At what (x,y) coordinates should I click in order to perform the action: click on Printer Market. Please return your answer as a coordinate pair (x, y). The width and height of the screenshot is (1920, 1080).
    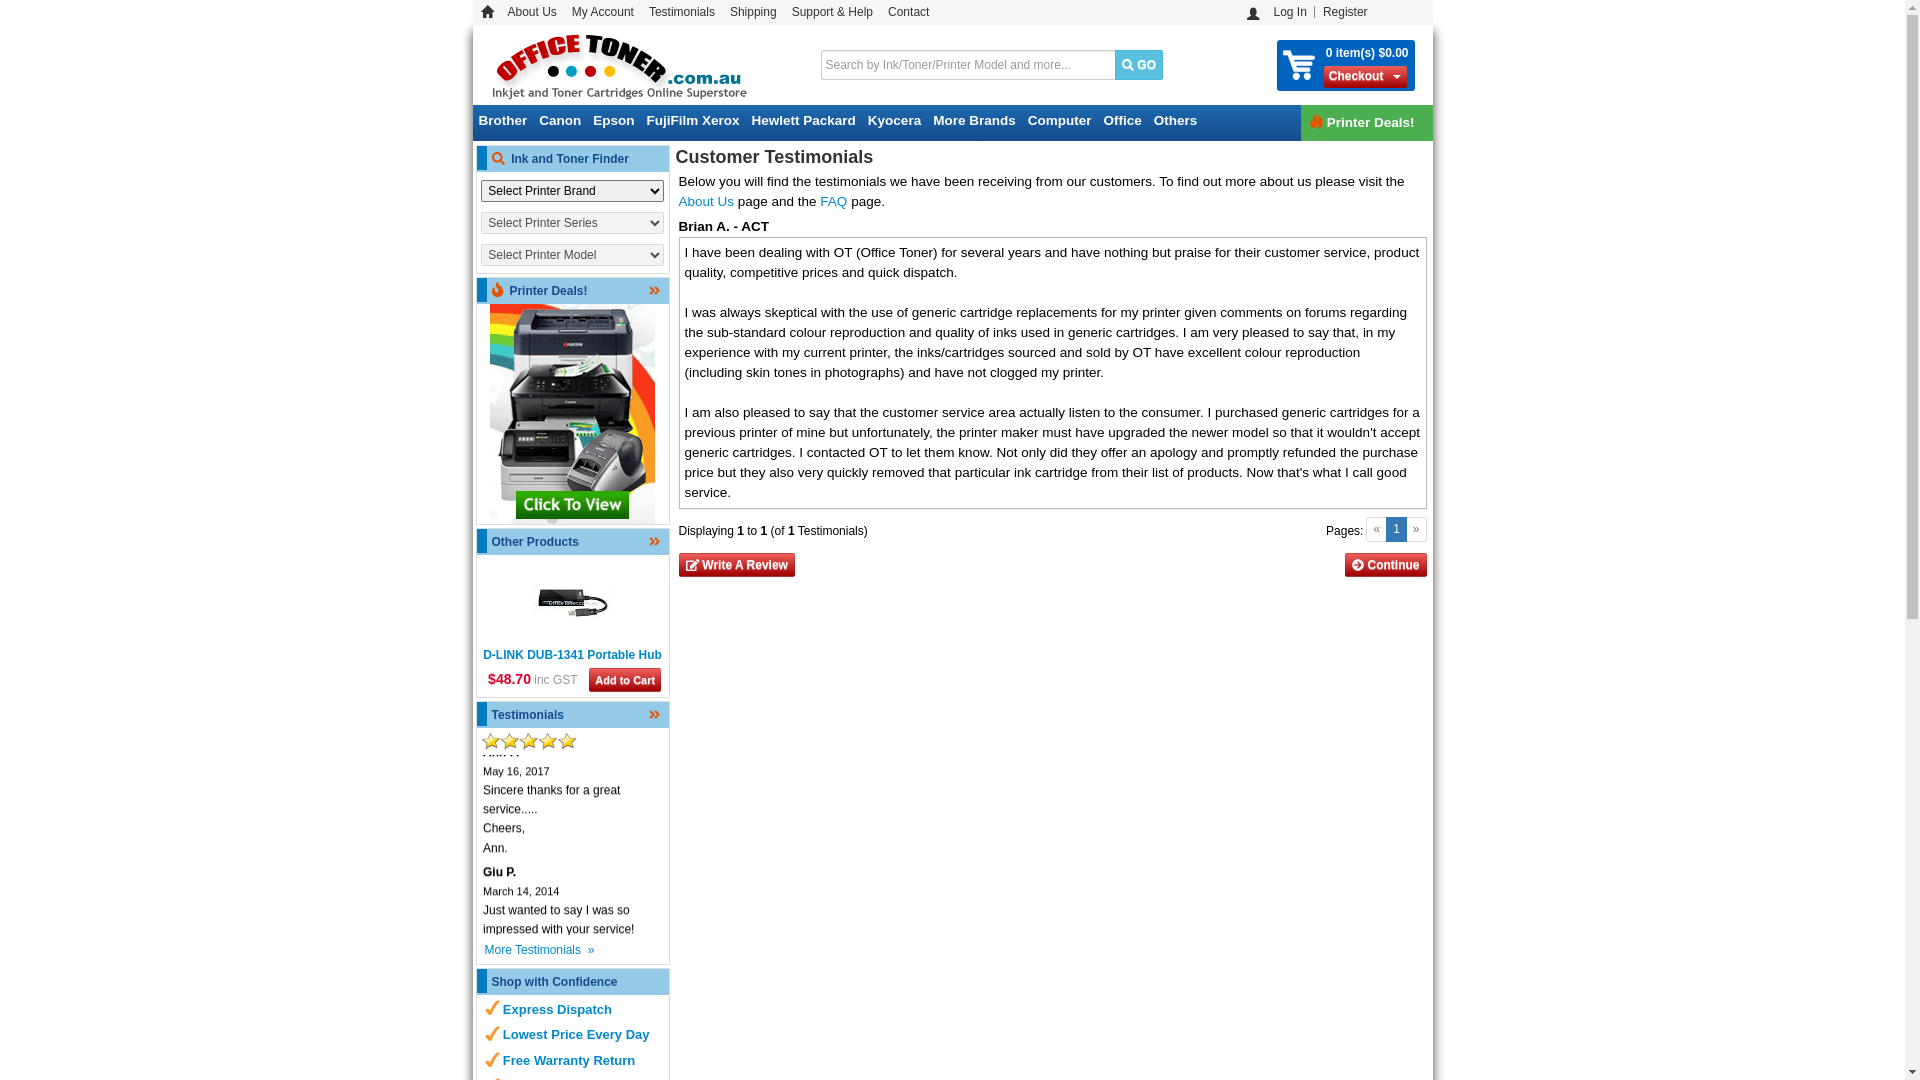
    Looking at the image, I should click on (572, 414).